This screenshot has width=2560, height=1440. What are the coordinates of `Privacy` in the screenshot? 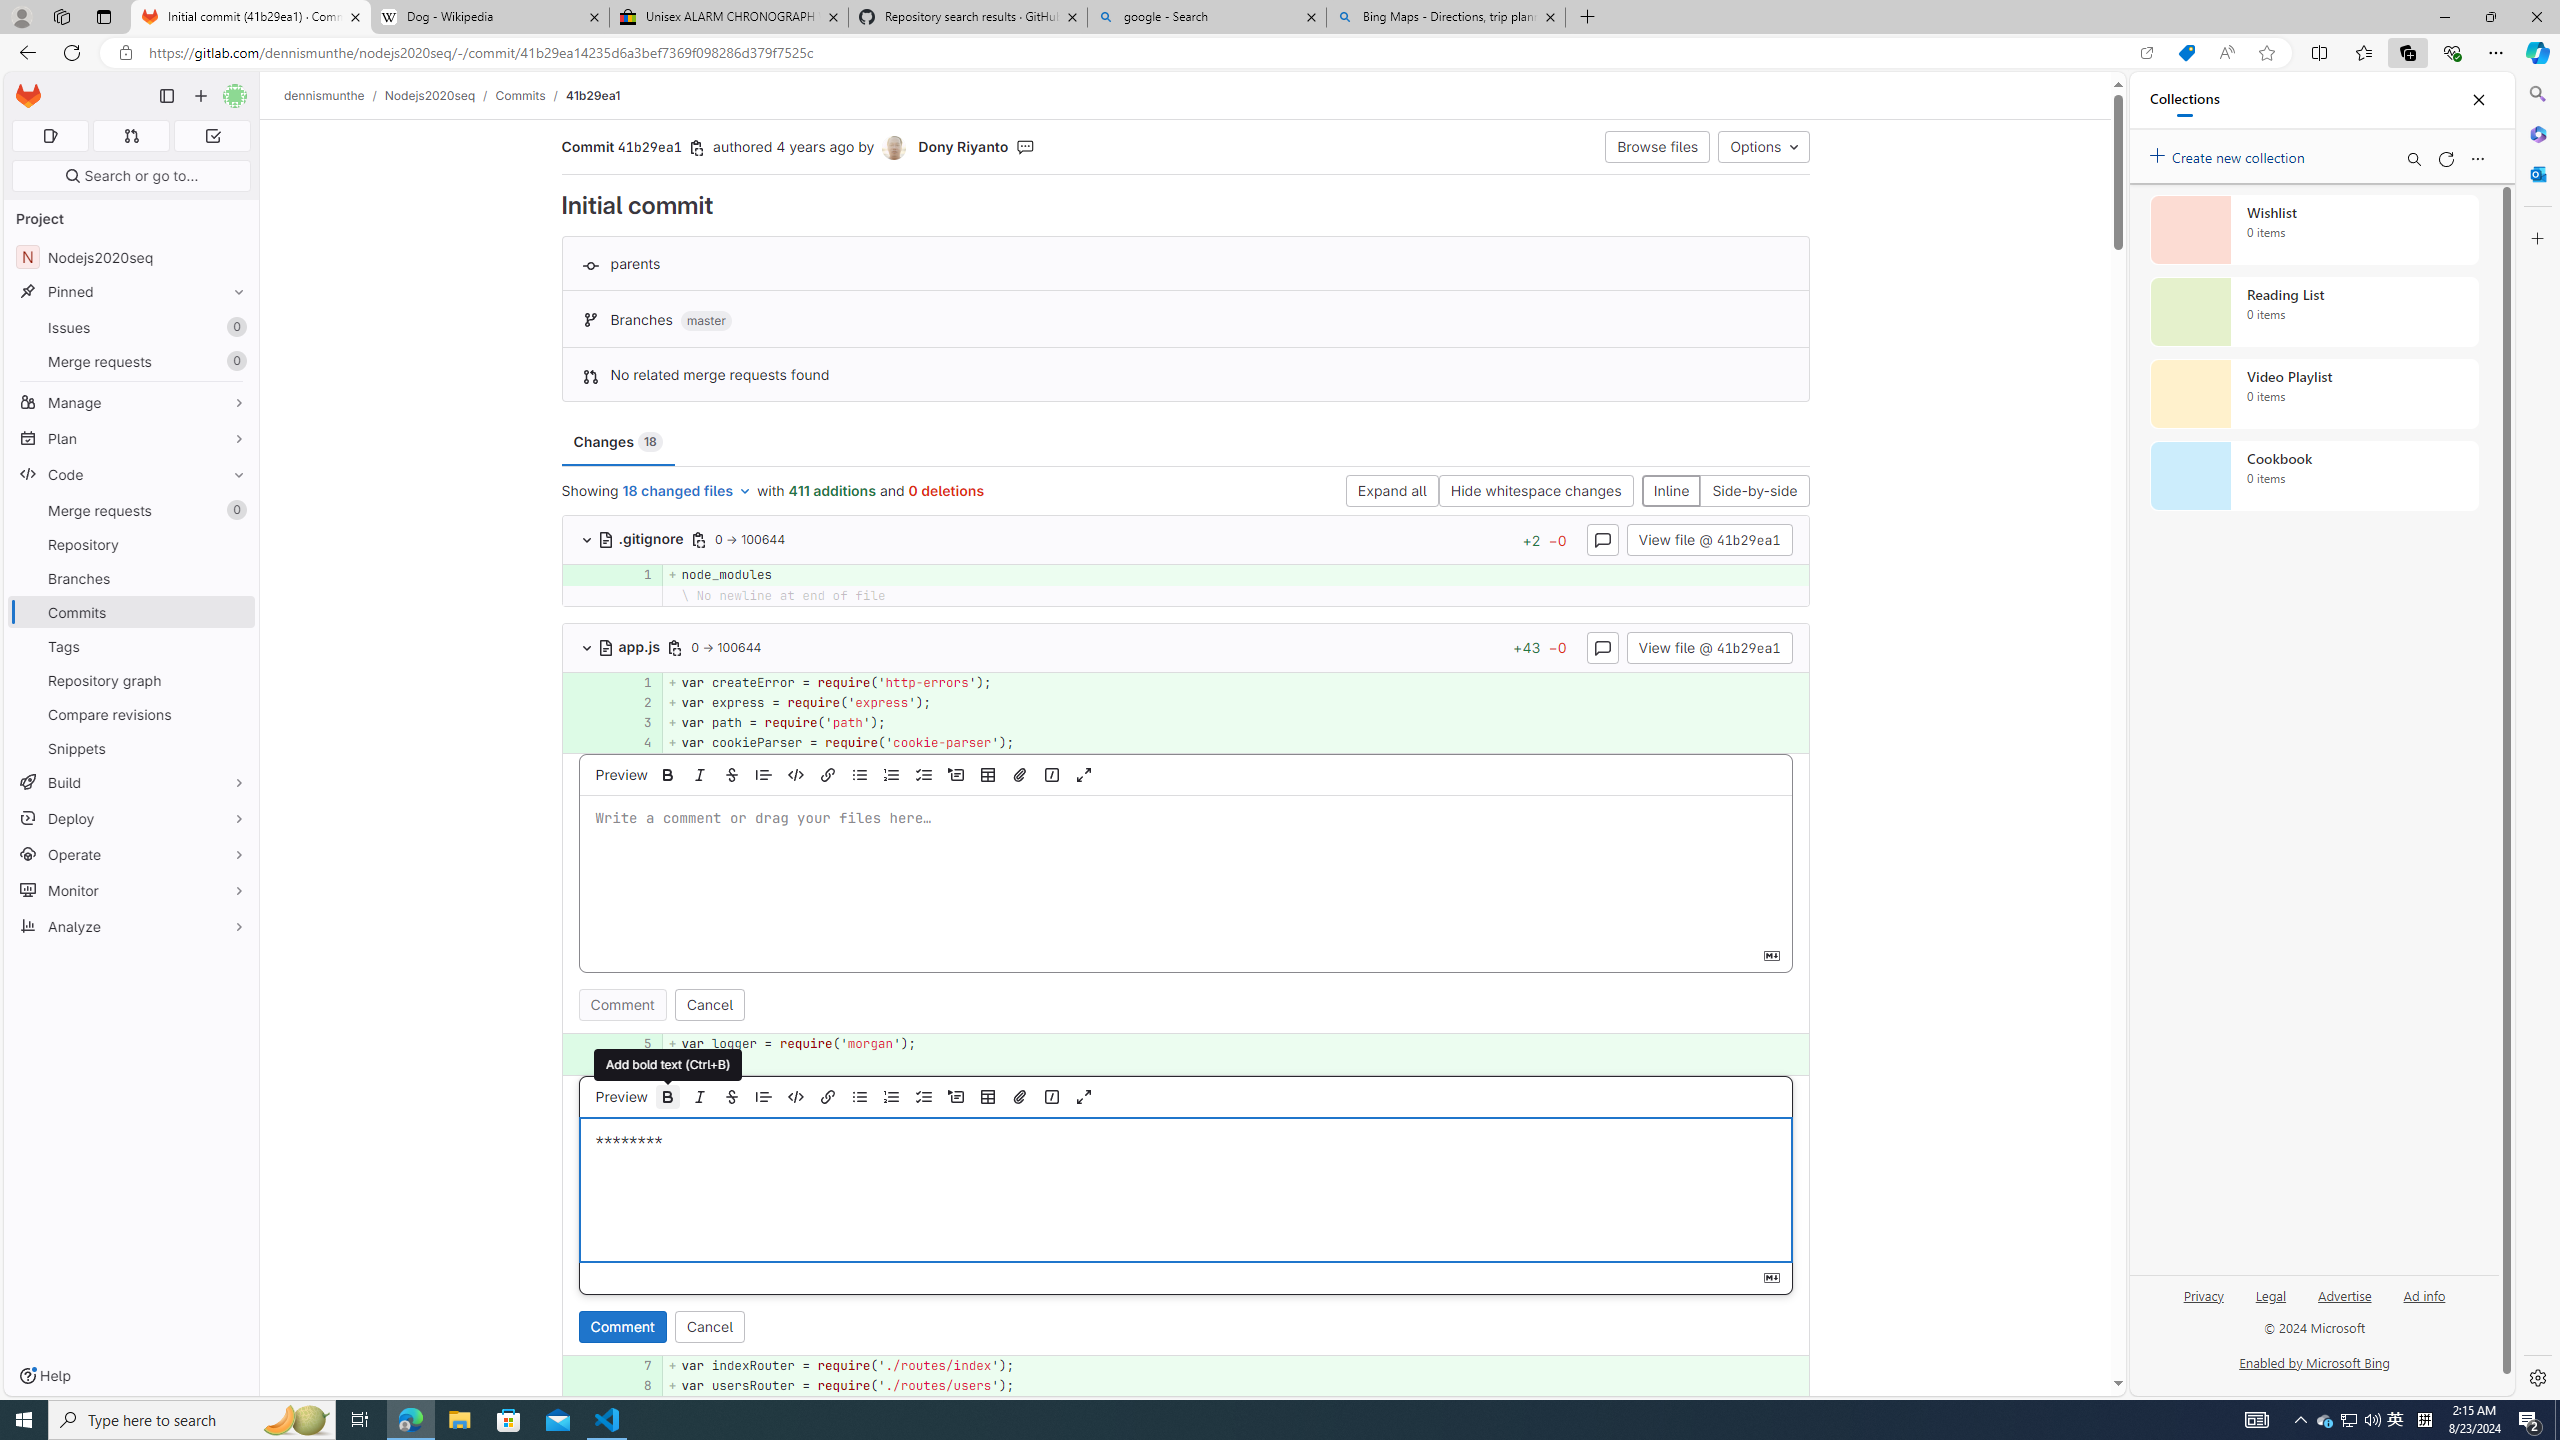 It's located at (2202, 1304).